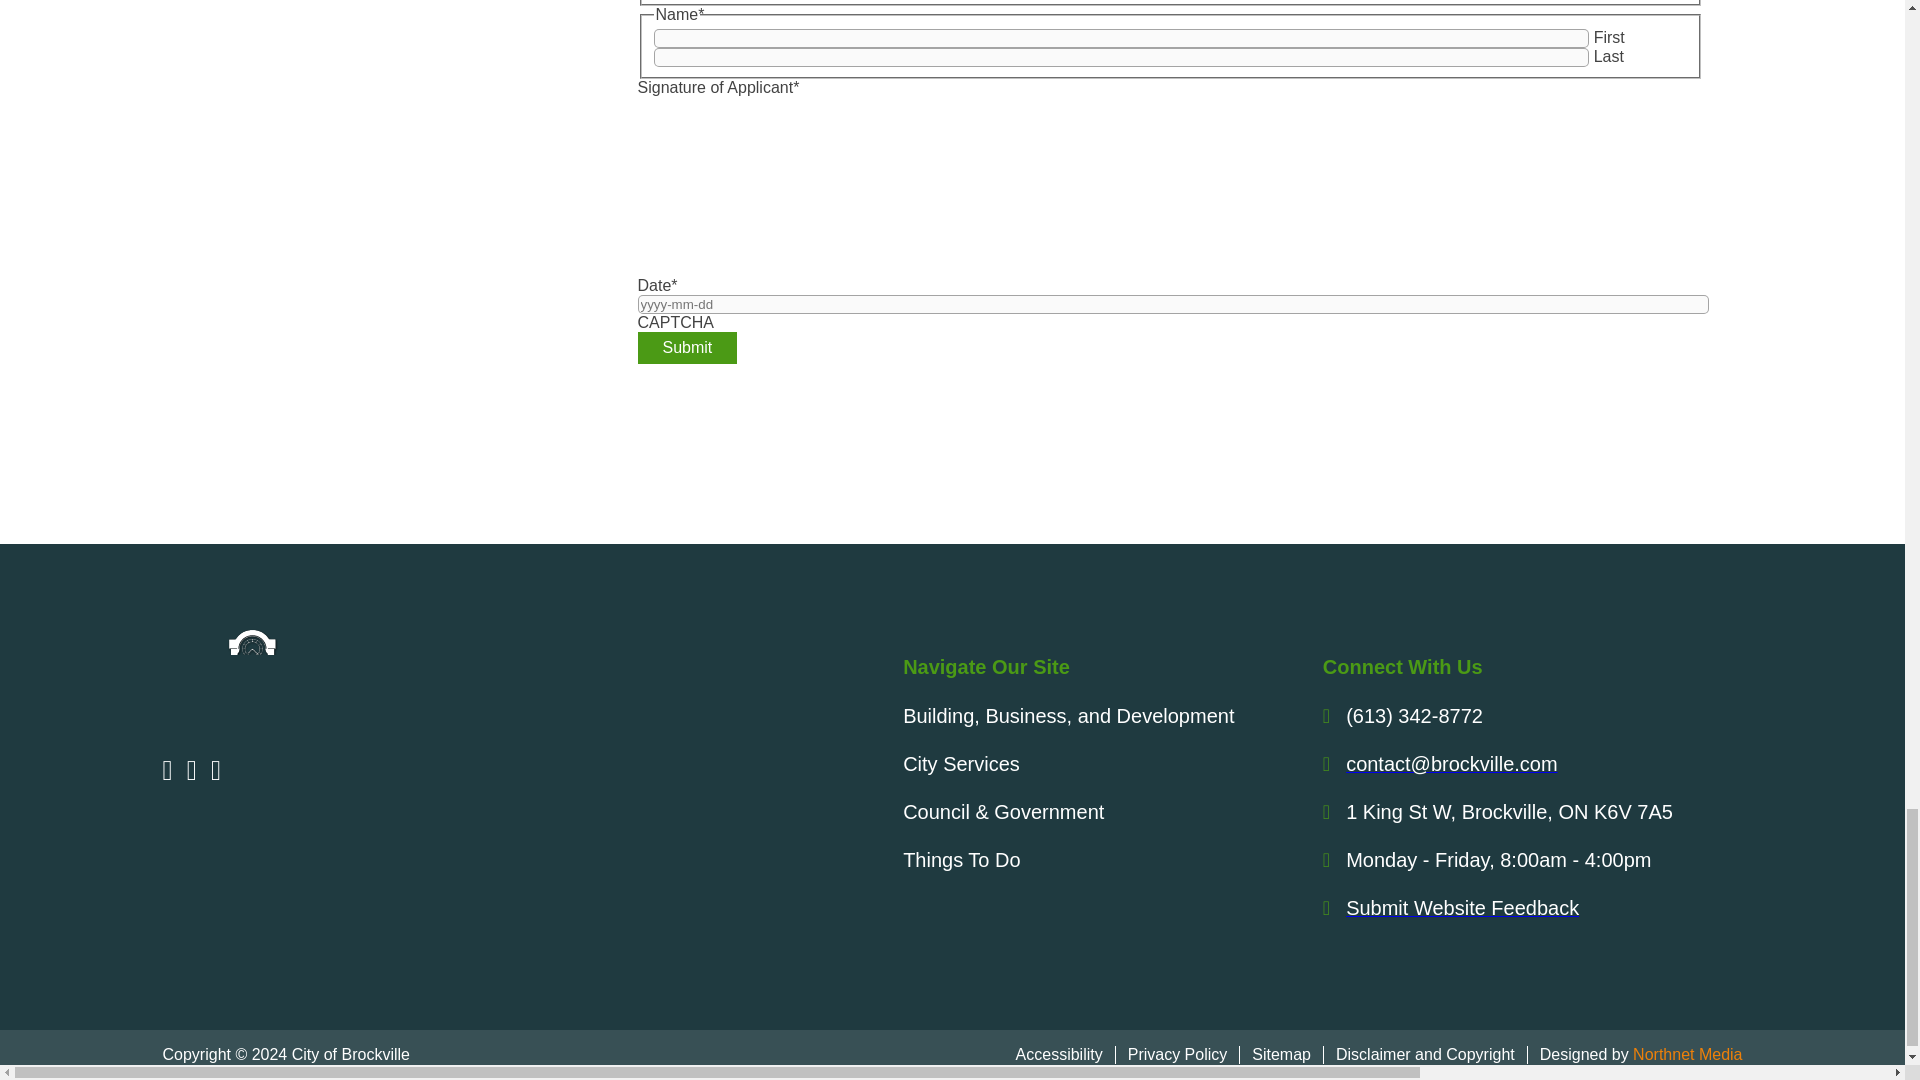 Image resolution: width=1920 pixels, height=1080 pixels. I want to click on Facebook, so click(220, 774).